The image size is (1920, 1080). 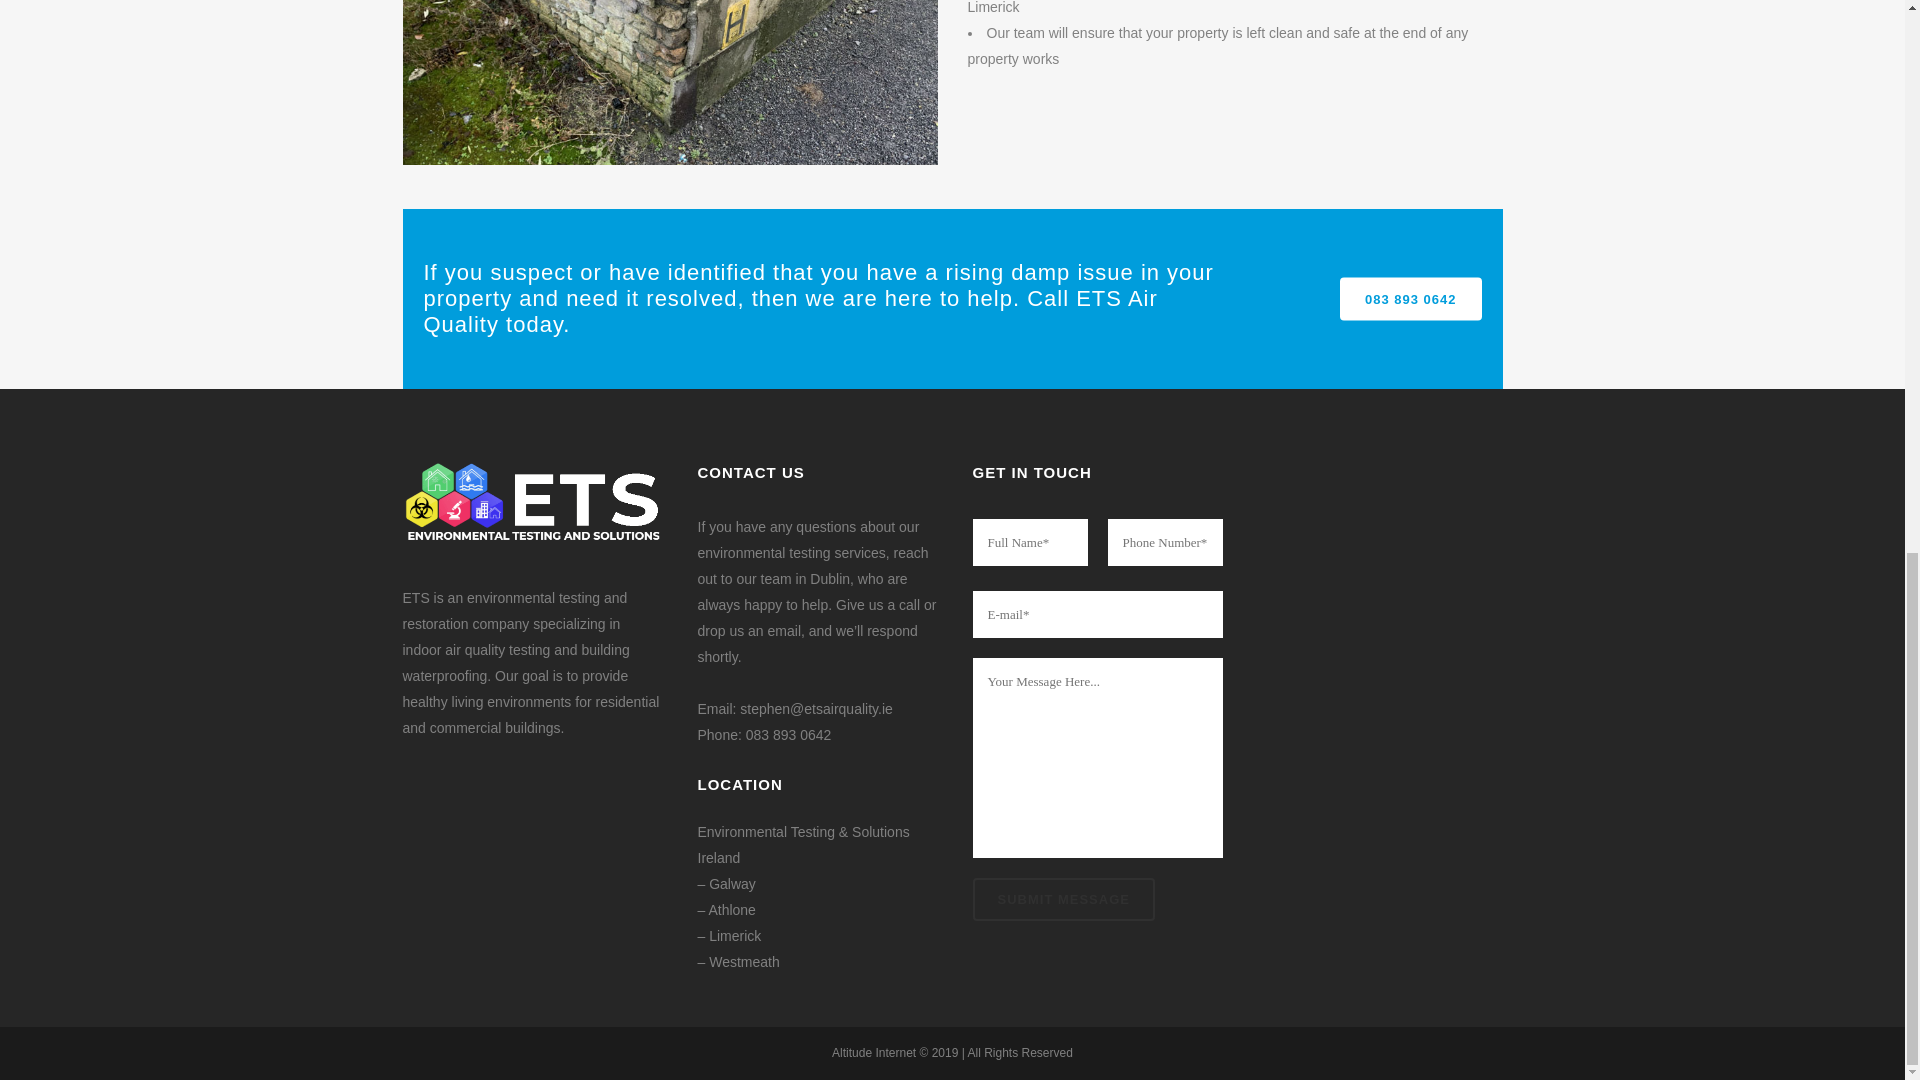 I want to click on rising-damp-800-500-min, so click(x=668, y=82).